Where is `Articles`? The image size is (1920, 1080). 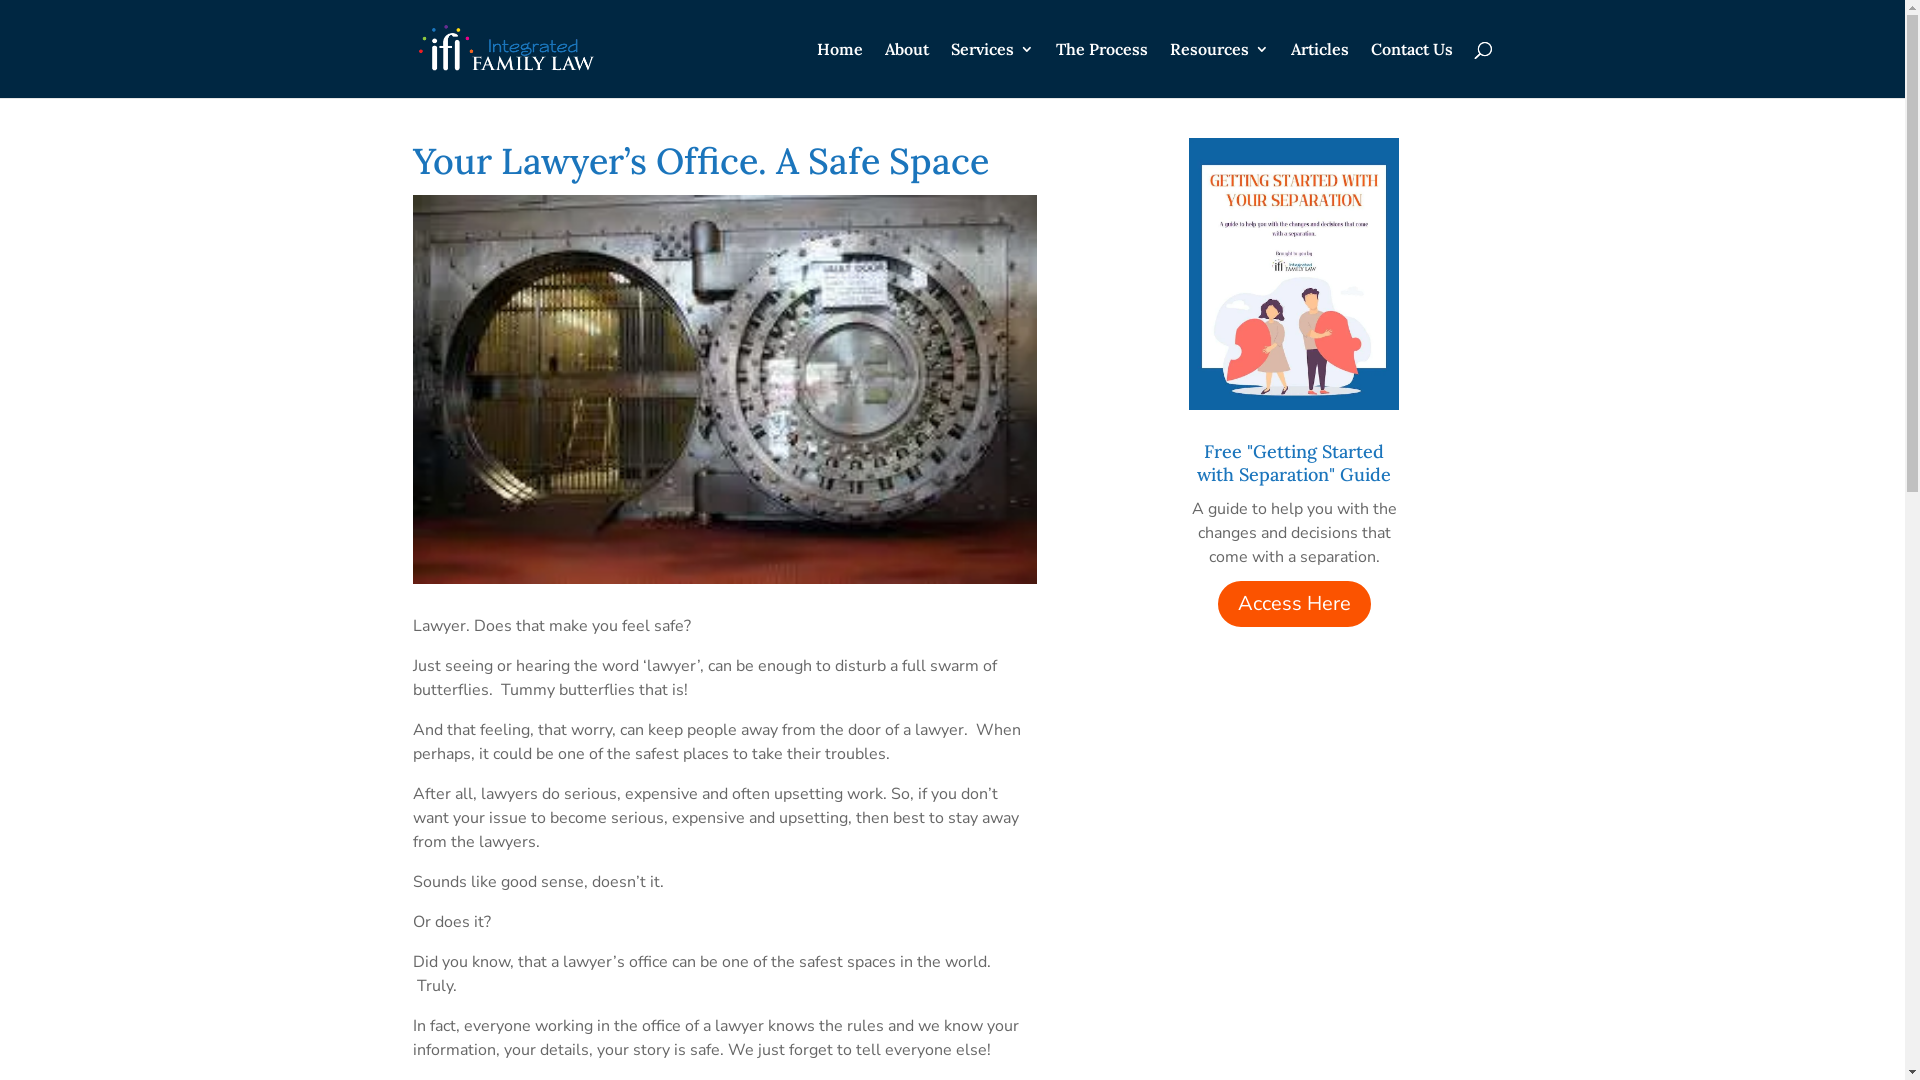
Articles is located at coordinates (1319, 70).